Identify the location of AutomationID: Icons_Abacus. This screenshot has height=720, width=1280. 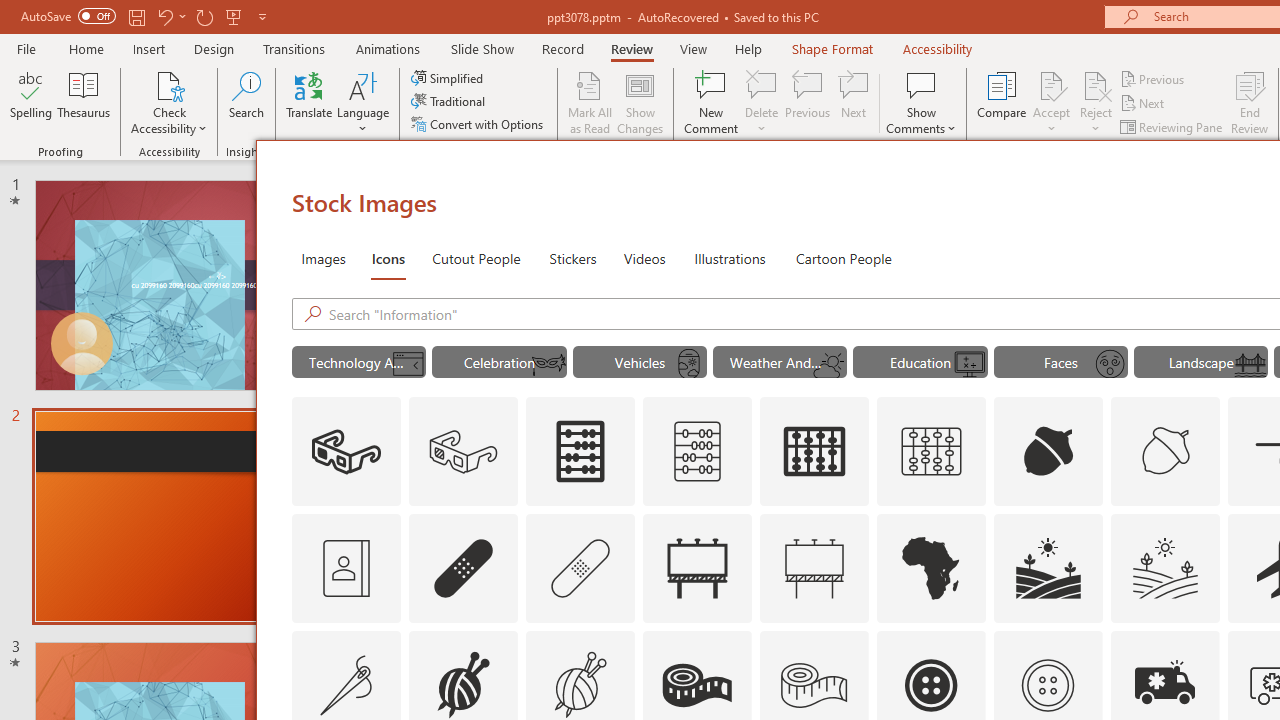
(580, 452).